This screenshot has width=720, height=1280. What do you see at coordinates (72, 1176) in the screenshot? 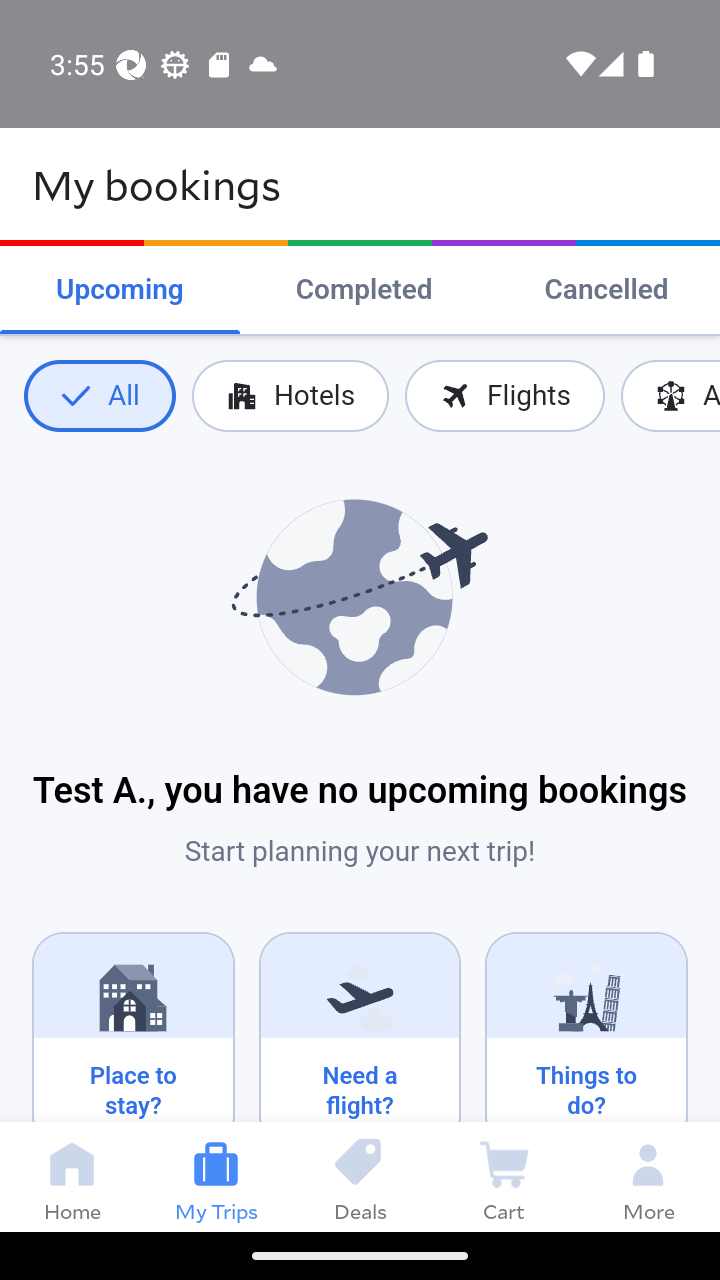
I see `Home` at bounding box center [72, 1176].